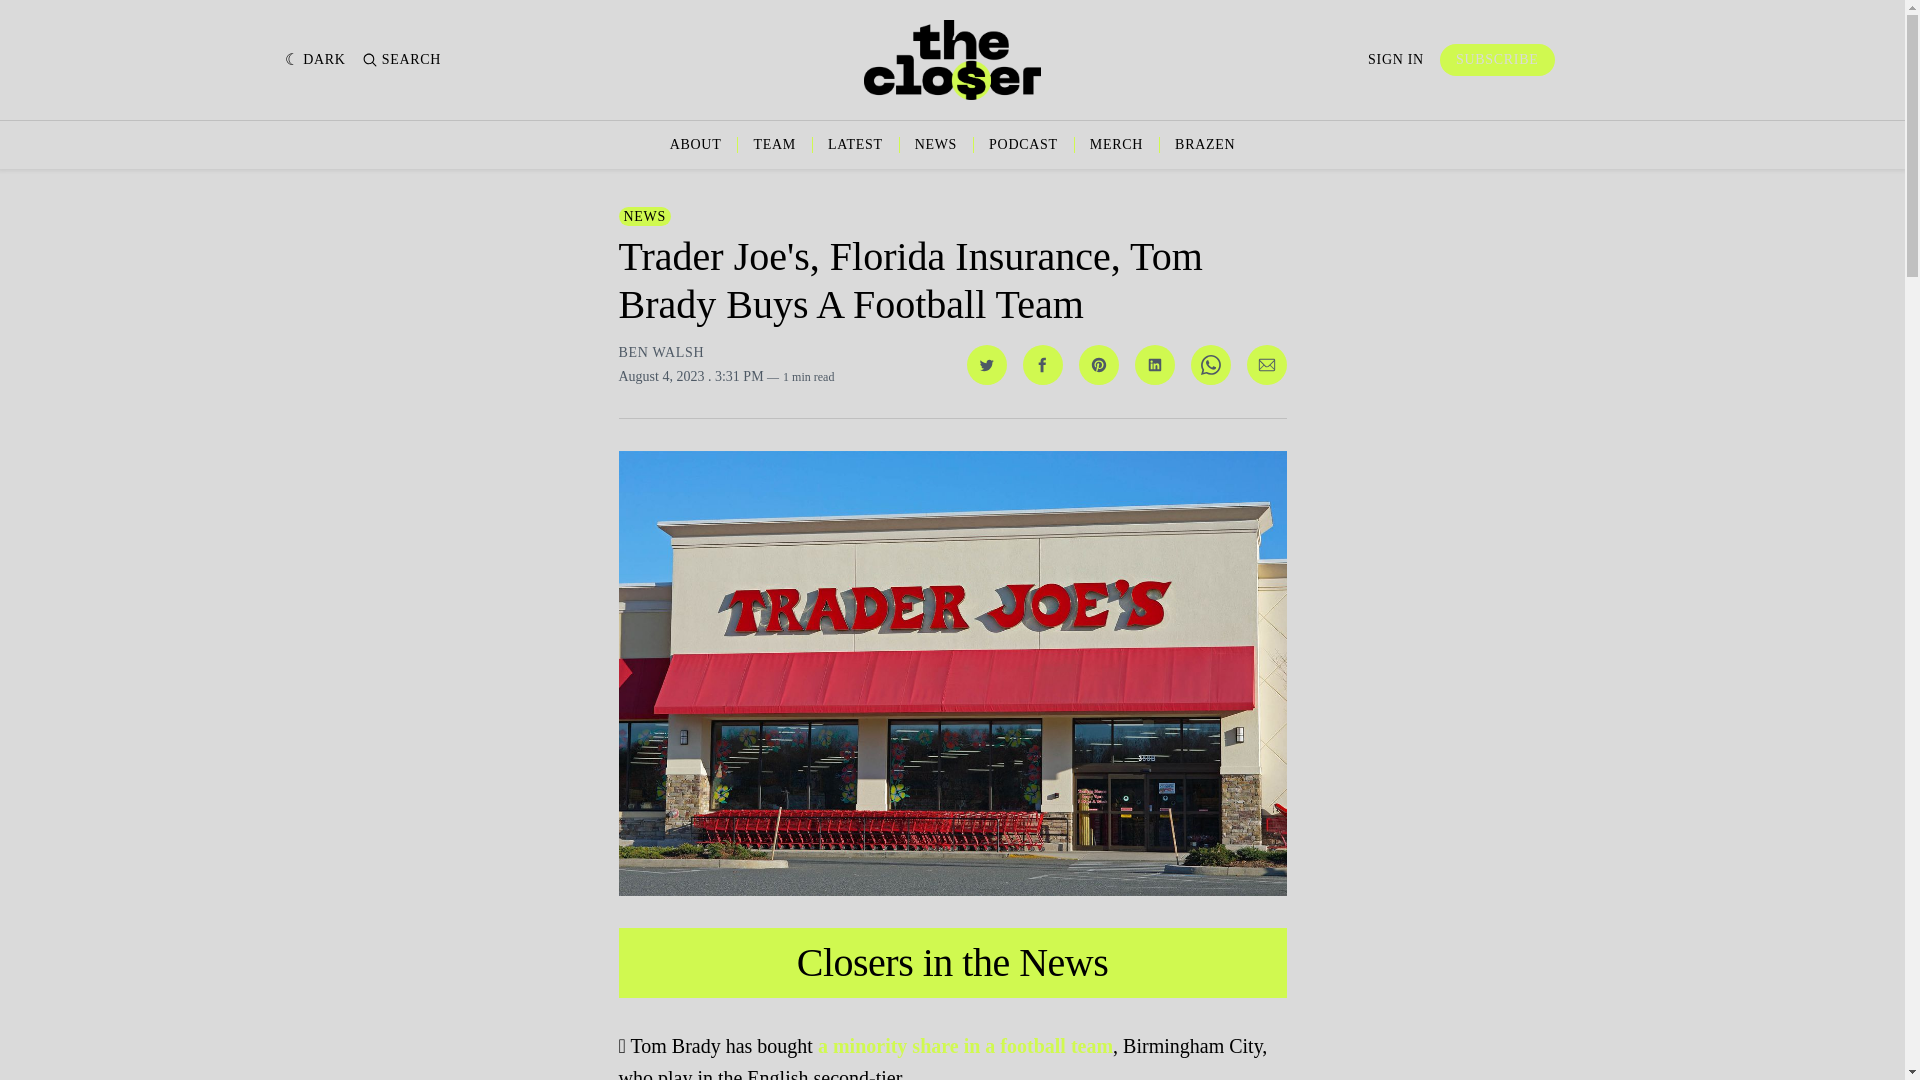 The image size is (1920, 1080). Describe the element at coordinates (1204, 145) in the screenshot. I see `BRAZEN` at that location.